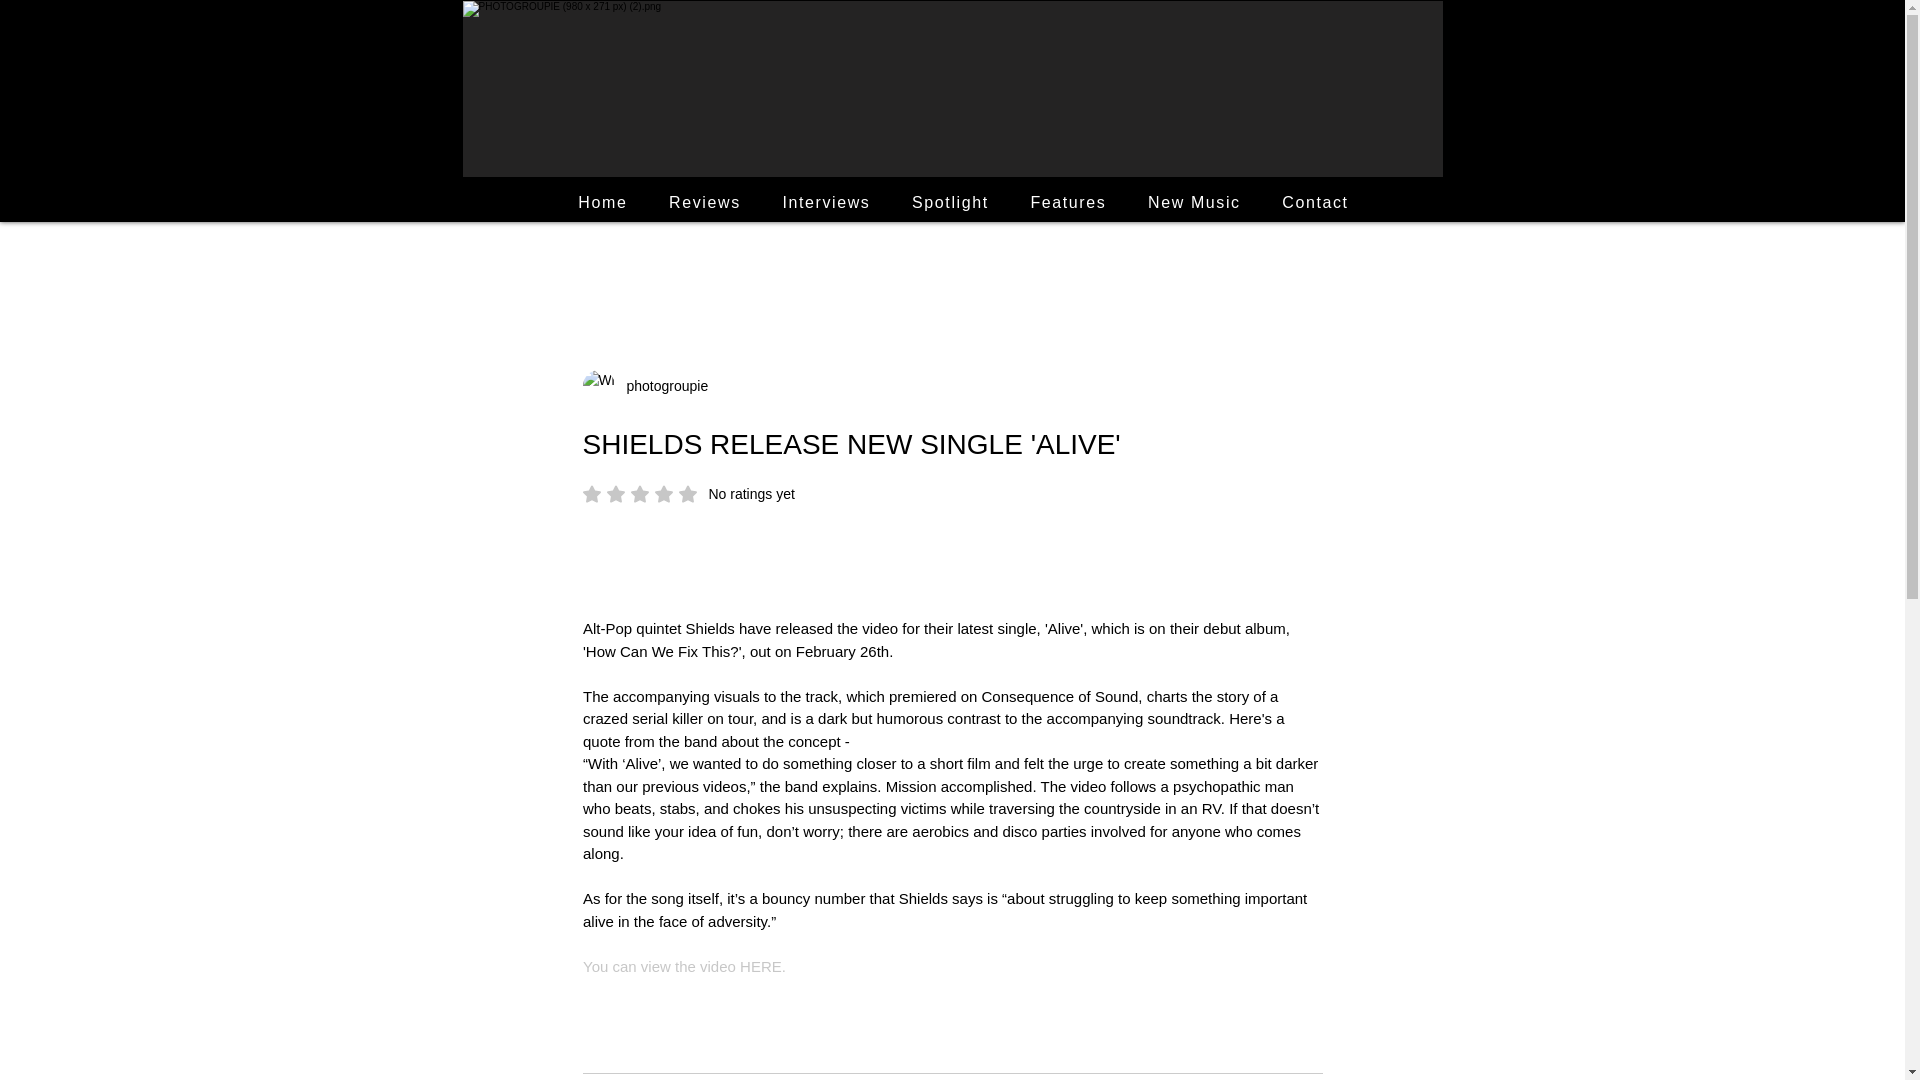 Image resolution: width=1920 pixels, height=1080 pixels. What do you see at coordinates (604, 202) in the screenshot?
I see `Contact` at bounding box center [604, 202].